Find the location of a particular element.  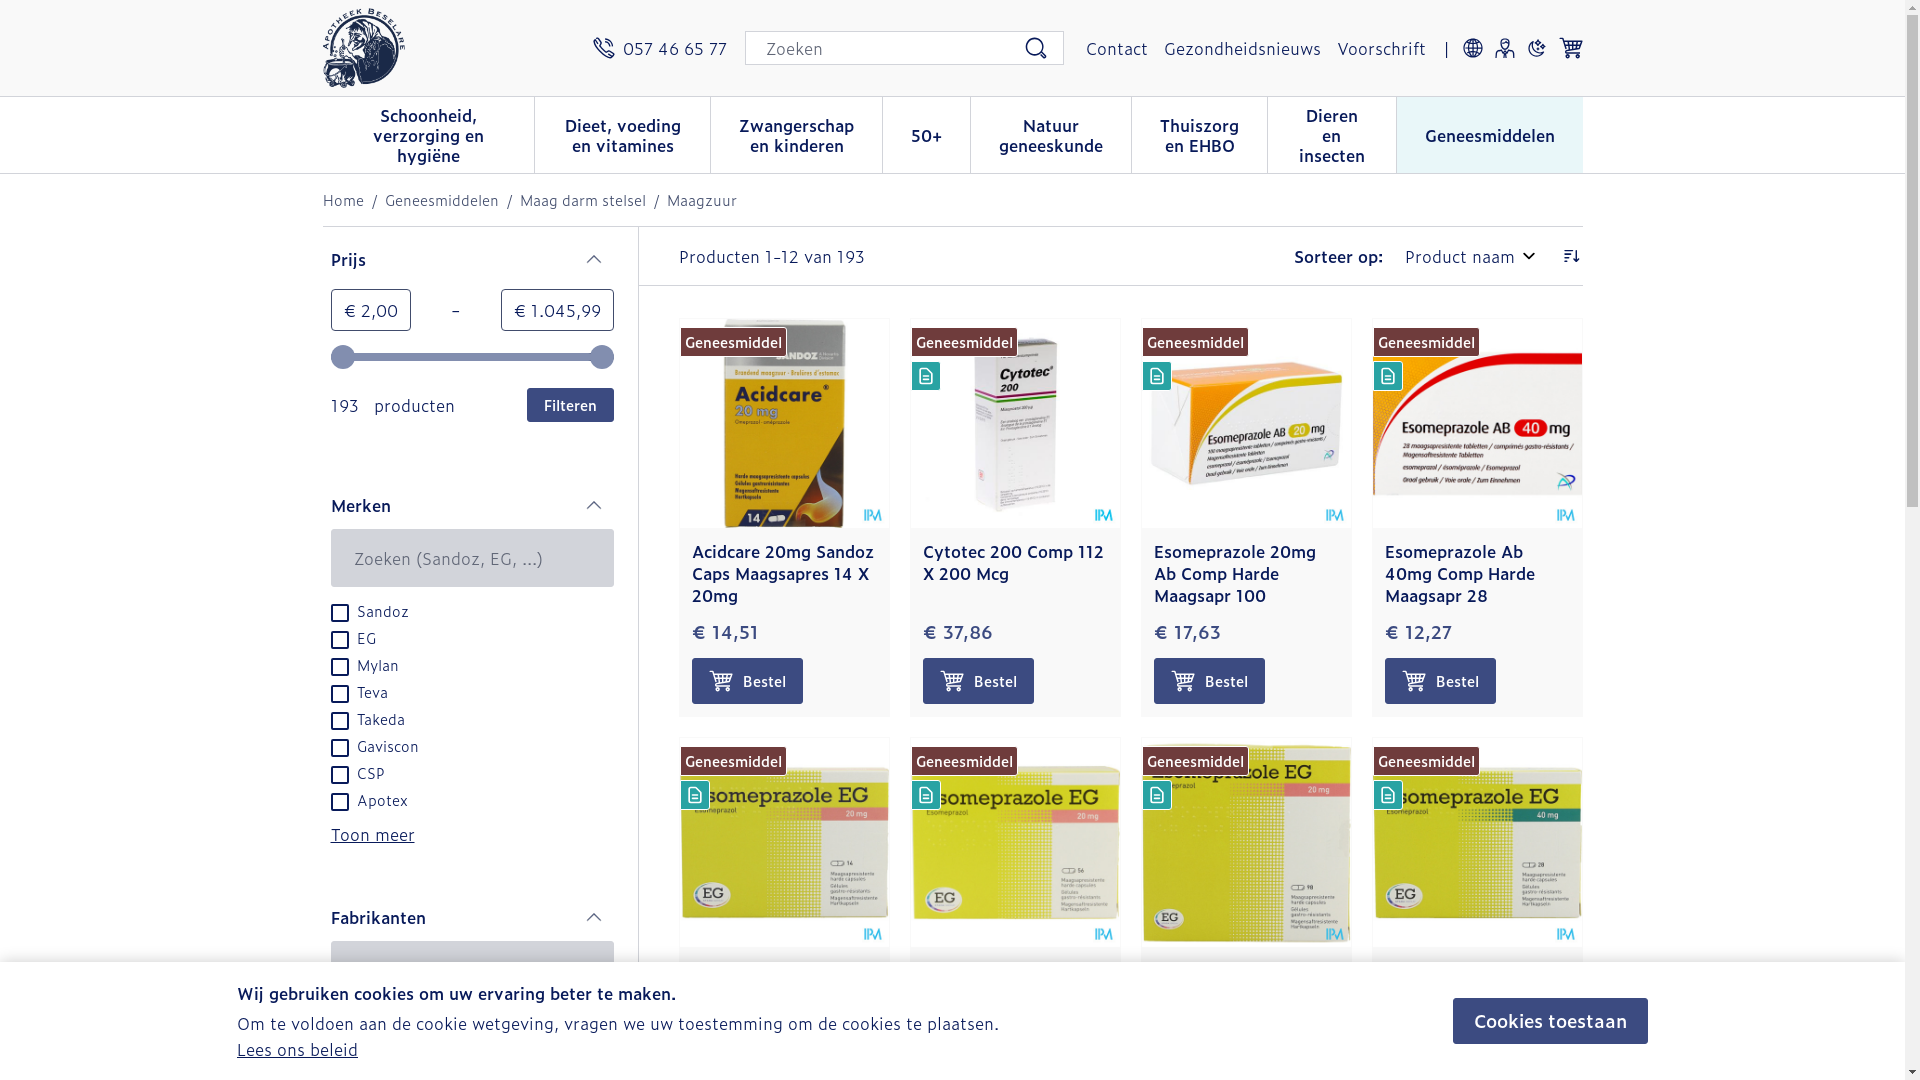

Cytotec 200 Comp 112 X 200 Mcg is located at coordinates (1012, 562).